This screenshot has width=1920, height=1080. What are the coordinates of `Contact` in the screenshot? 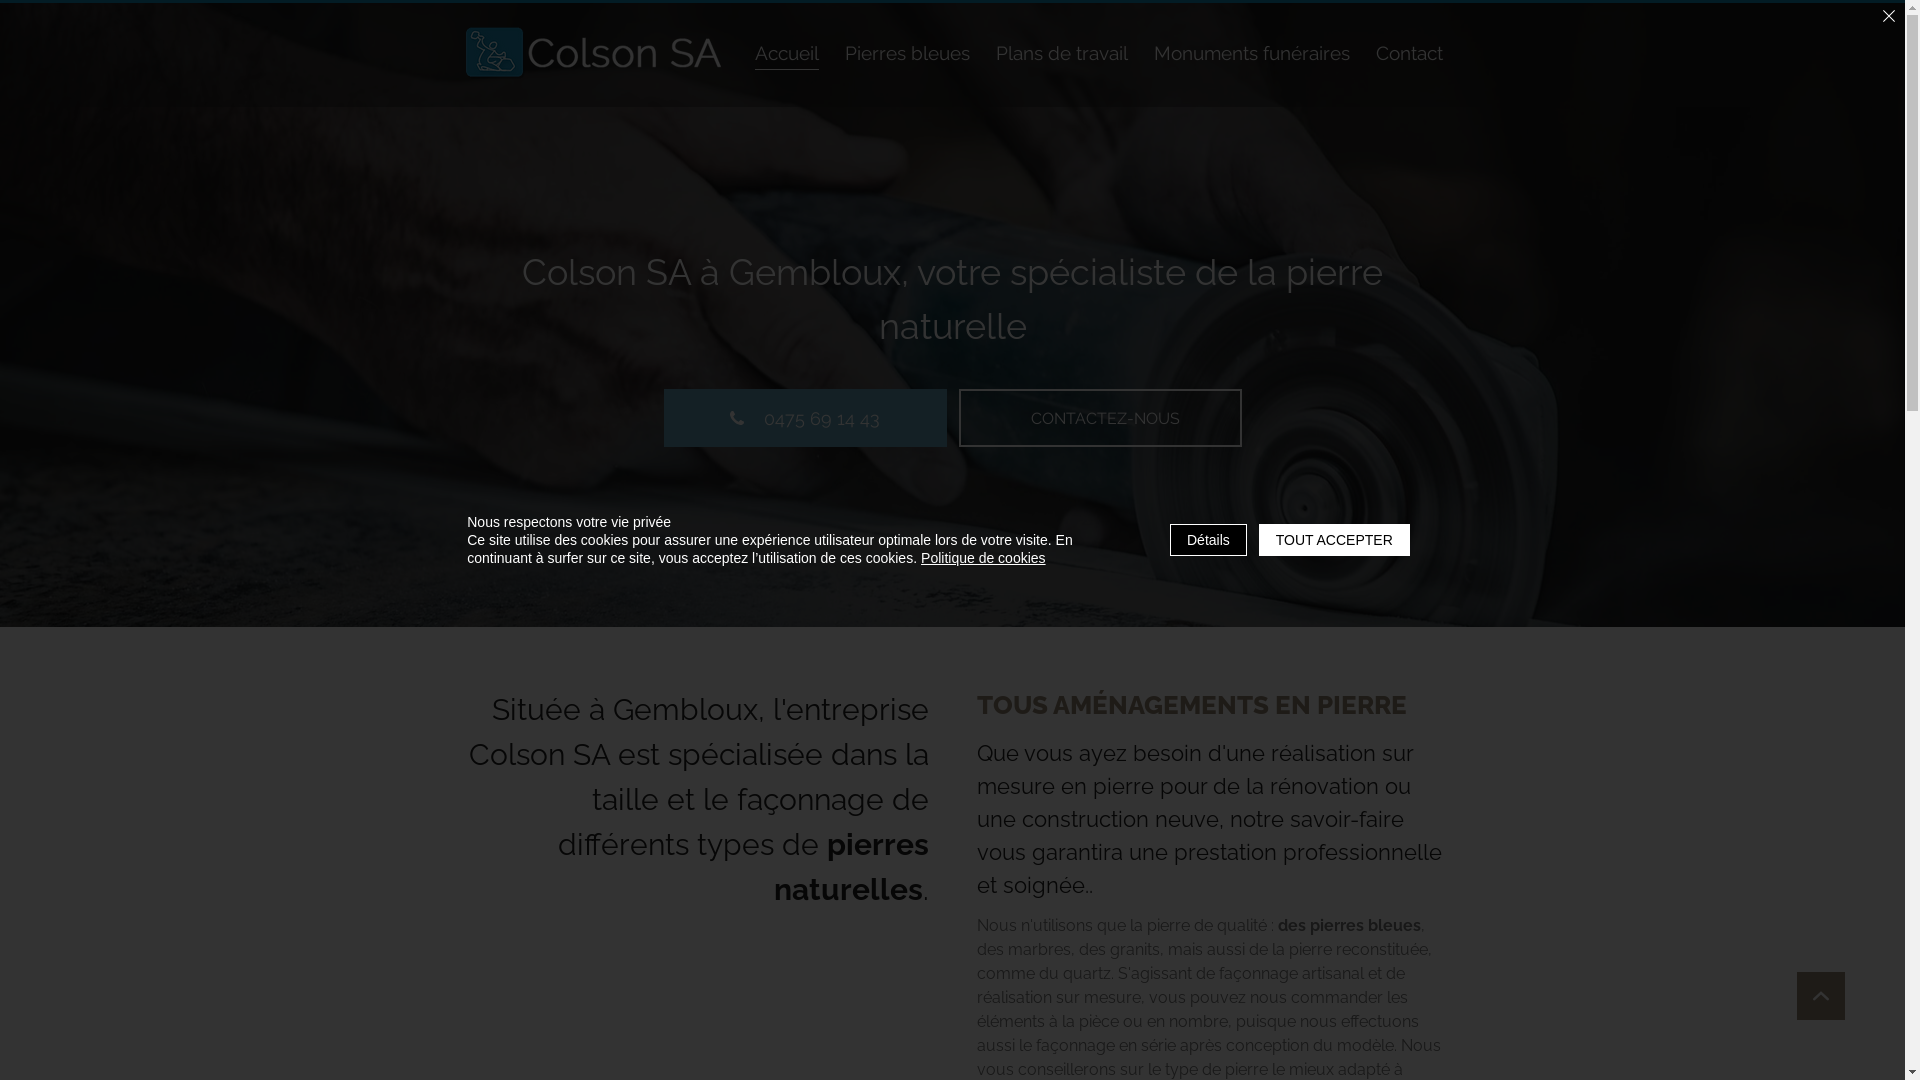 It's located at (1410, 54).